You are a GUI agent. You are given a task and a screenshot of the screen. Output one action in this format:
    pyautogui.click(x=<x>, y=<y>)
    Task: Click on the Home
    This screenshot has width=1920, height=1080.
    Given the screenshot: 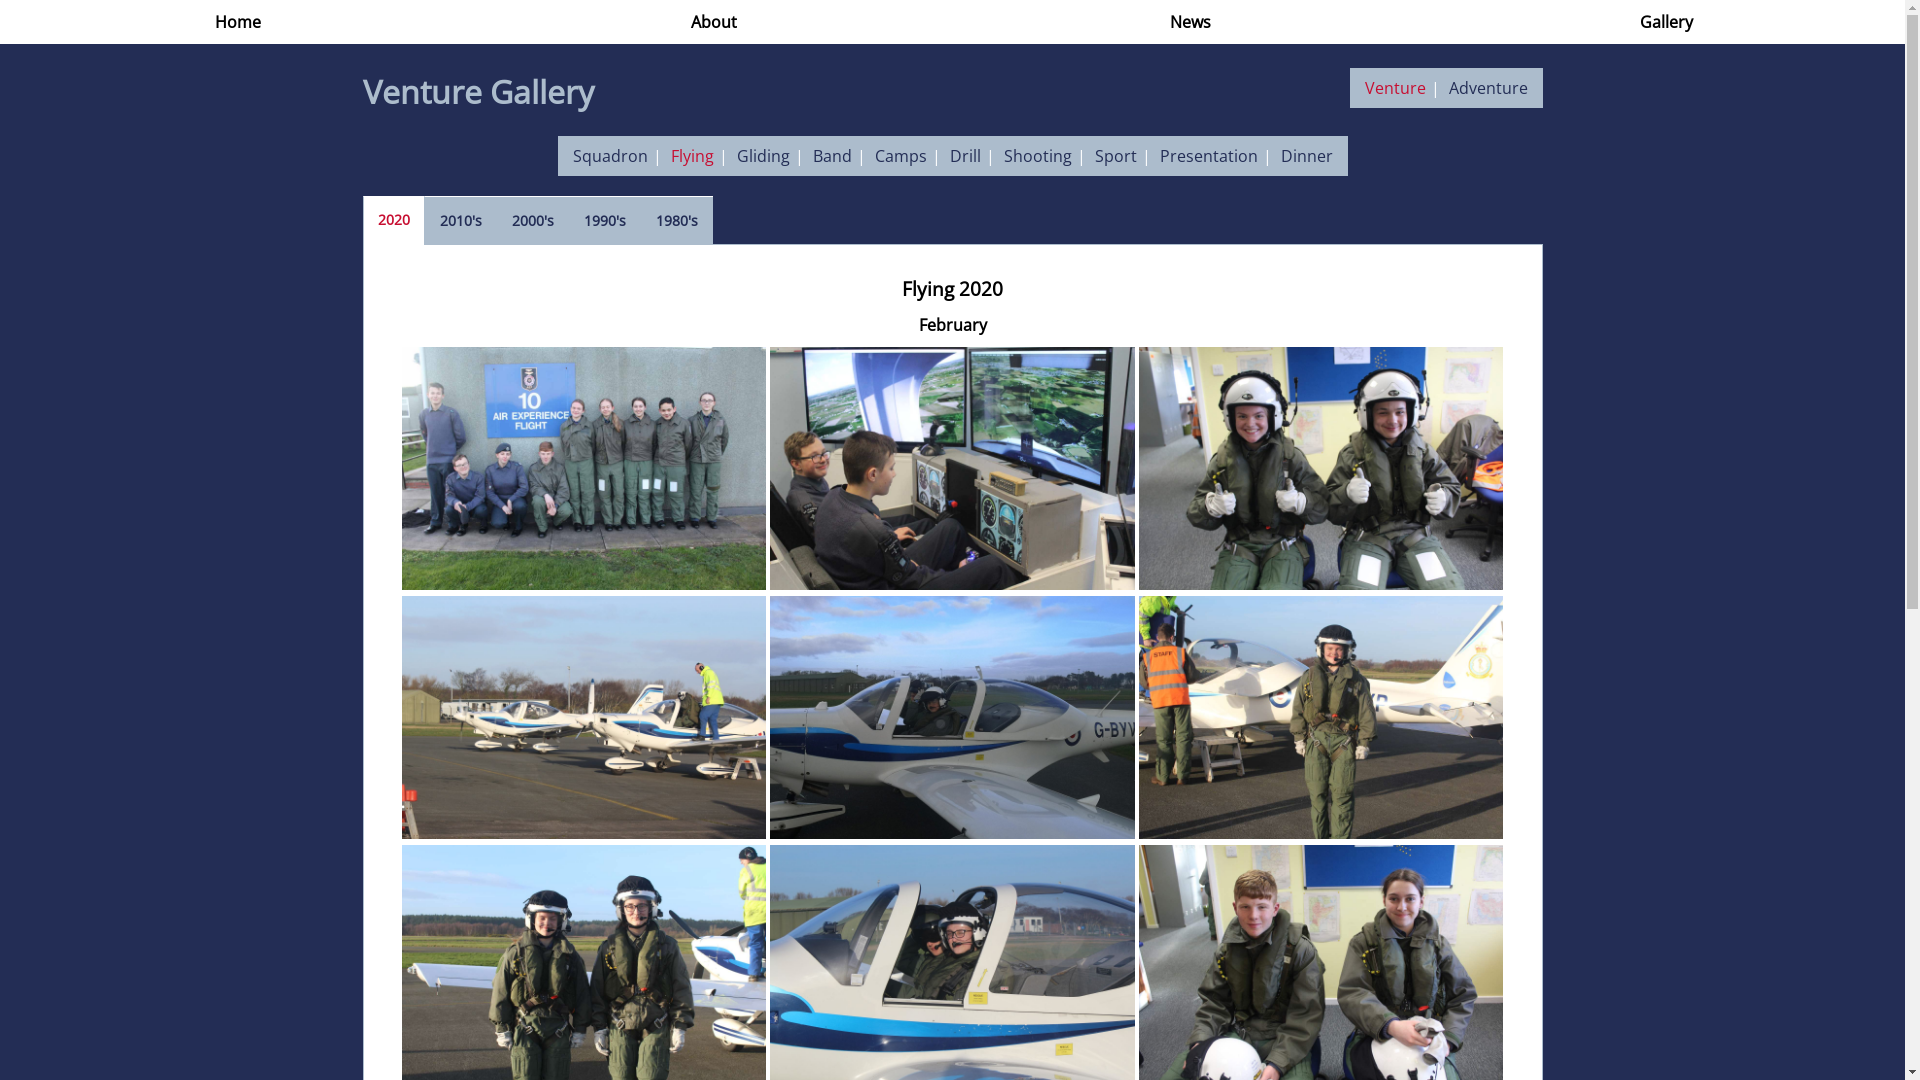 What is the action you would take?
    pyautogui.click(x=238, y=22)
    